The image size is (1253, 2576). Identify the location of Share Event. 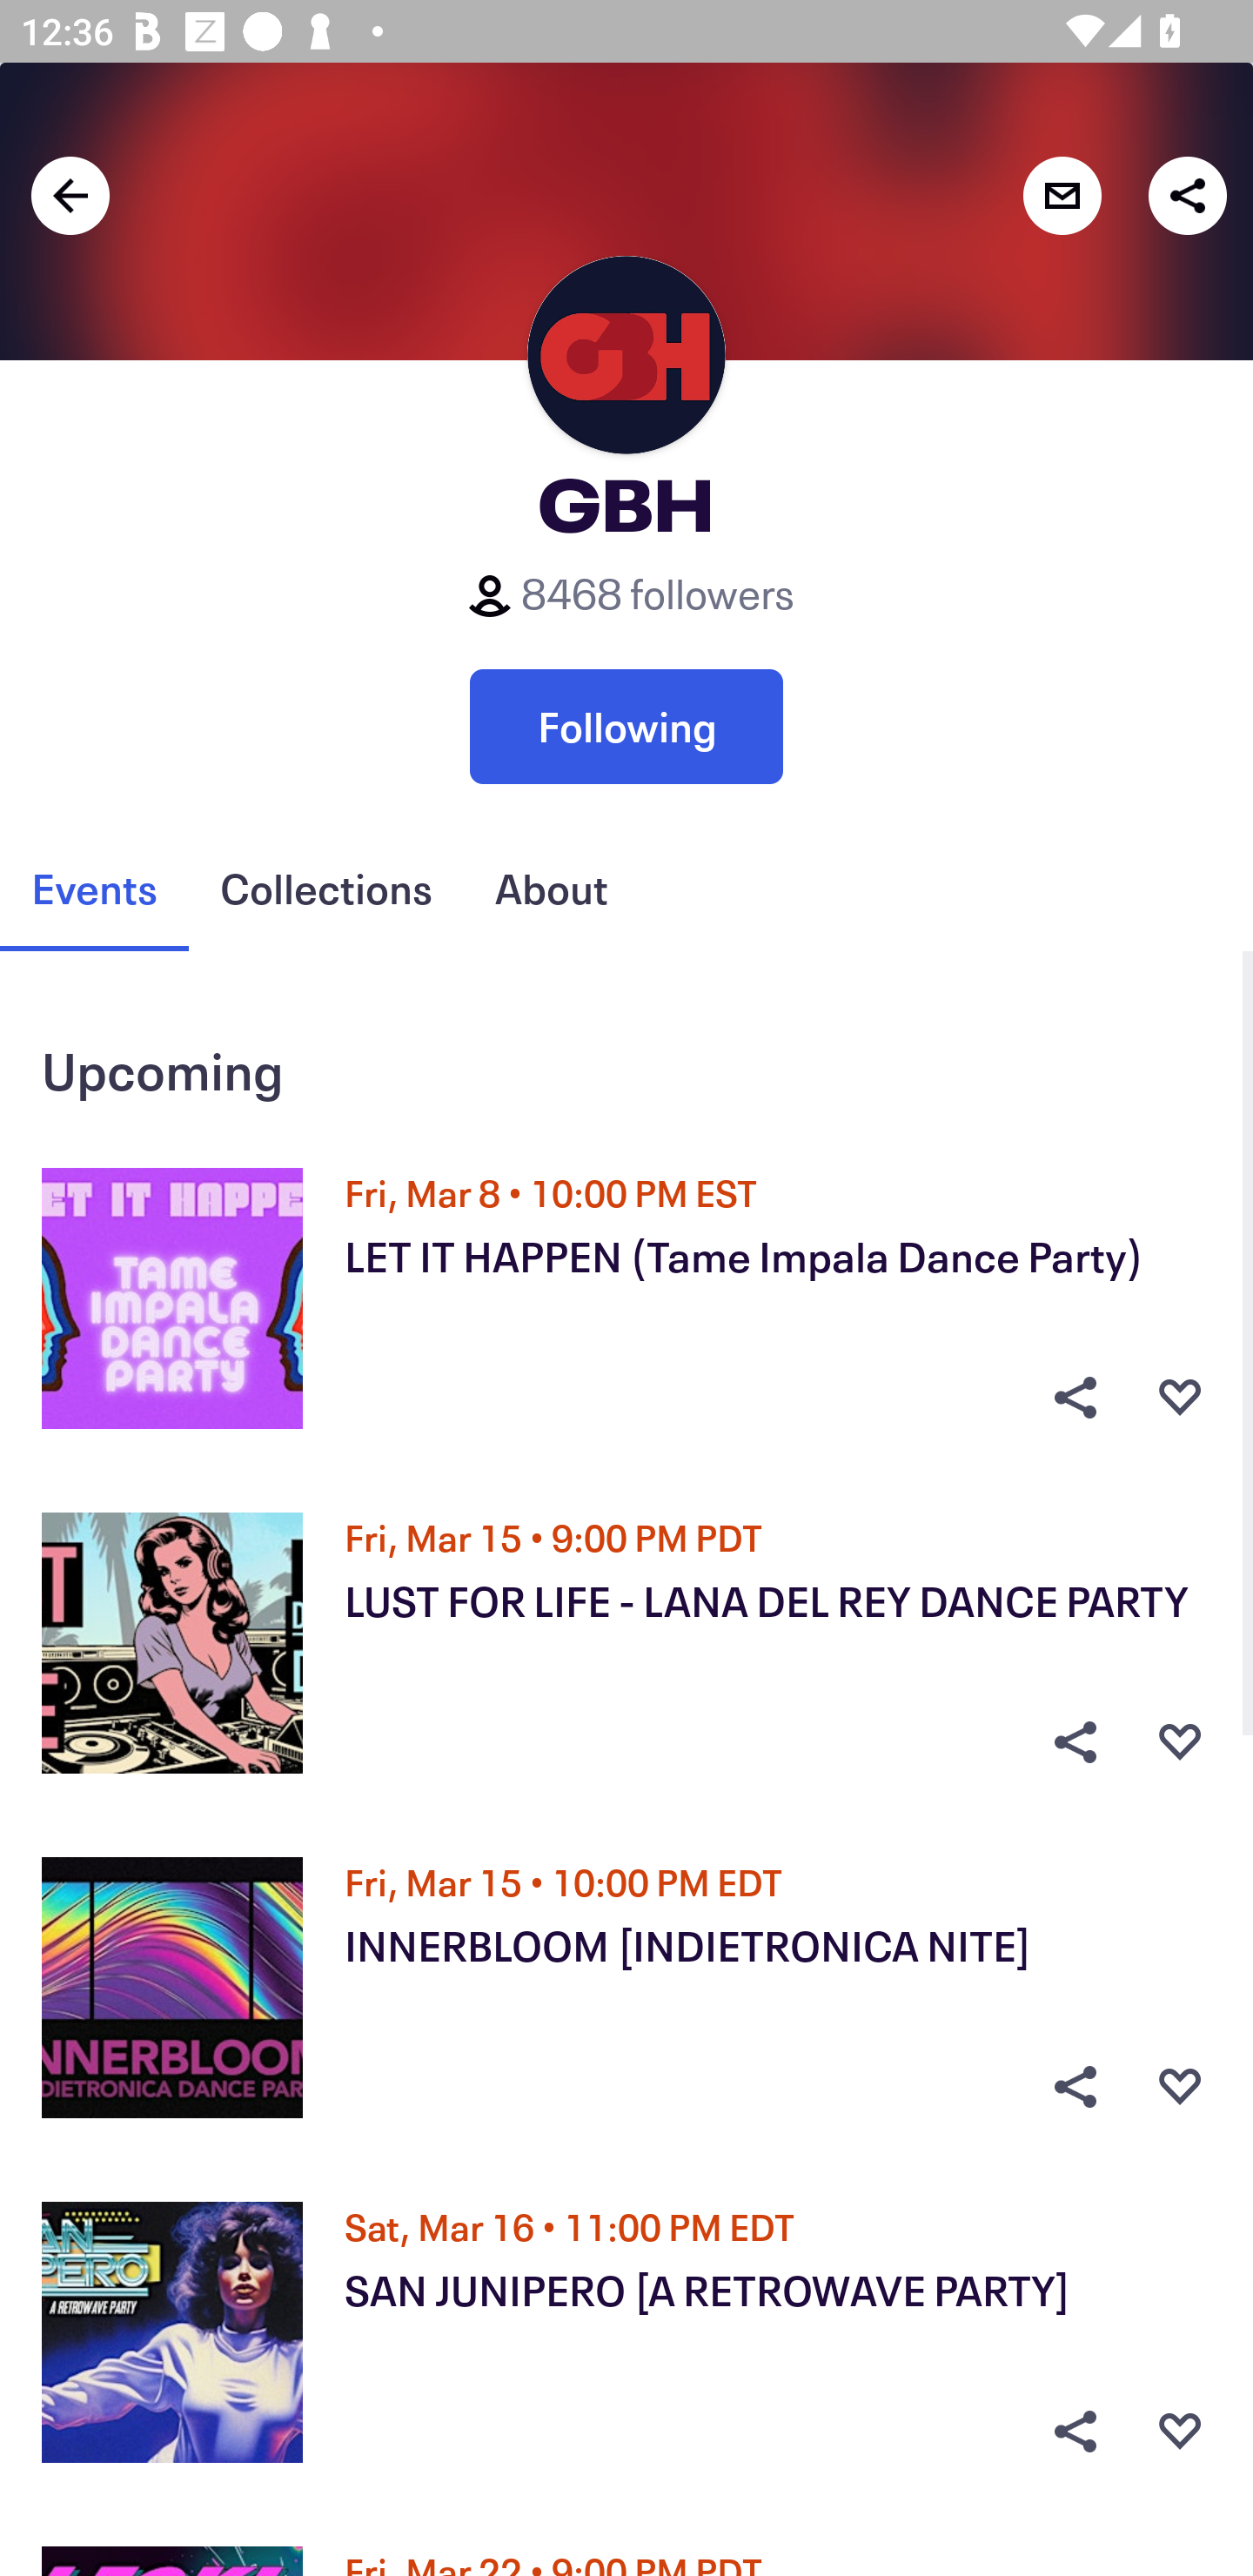
(1075, 2432).